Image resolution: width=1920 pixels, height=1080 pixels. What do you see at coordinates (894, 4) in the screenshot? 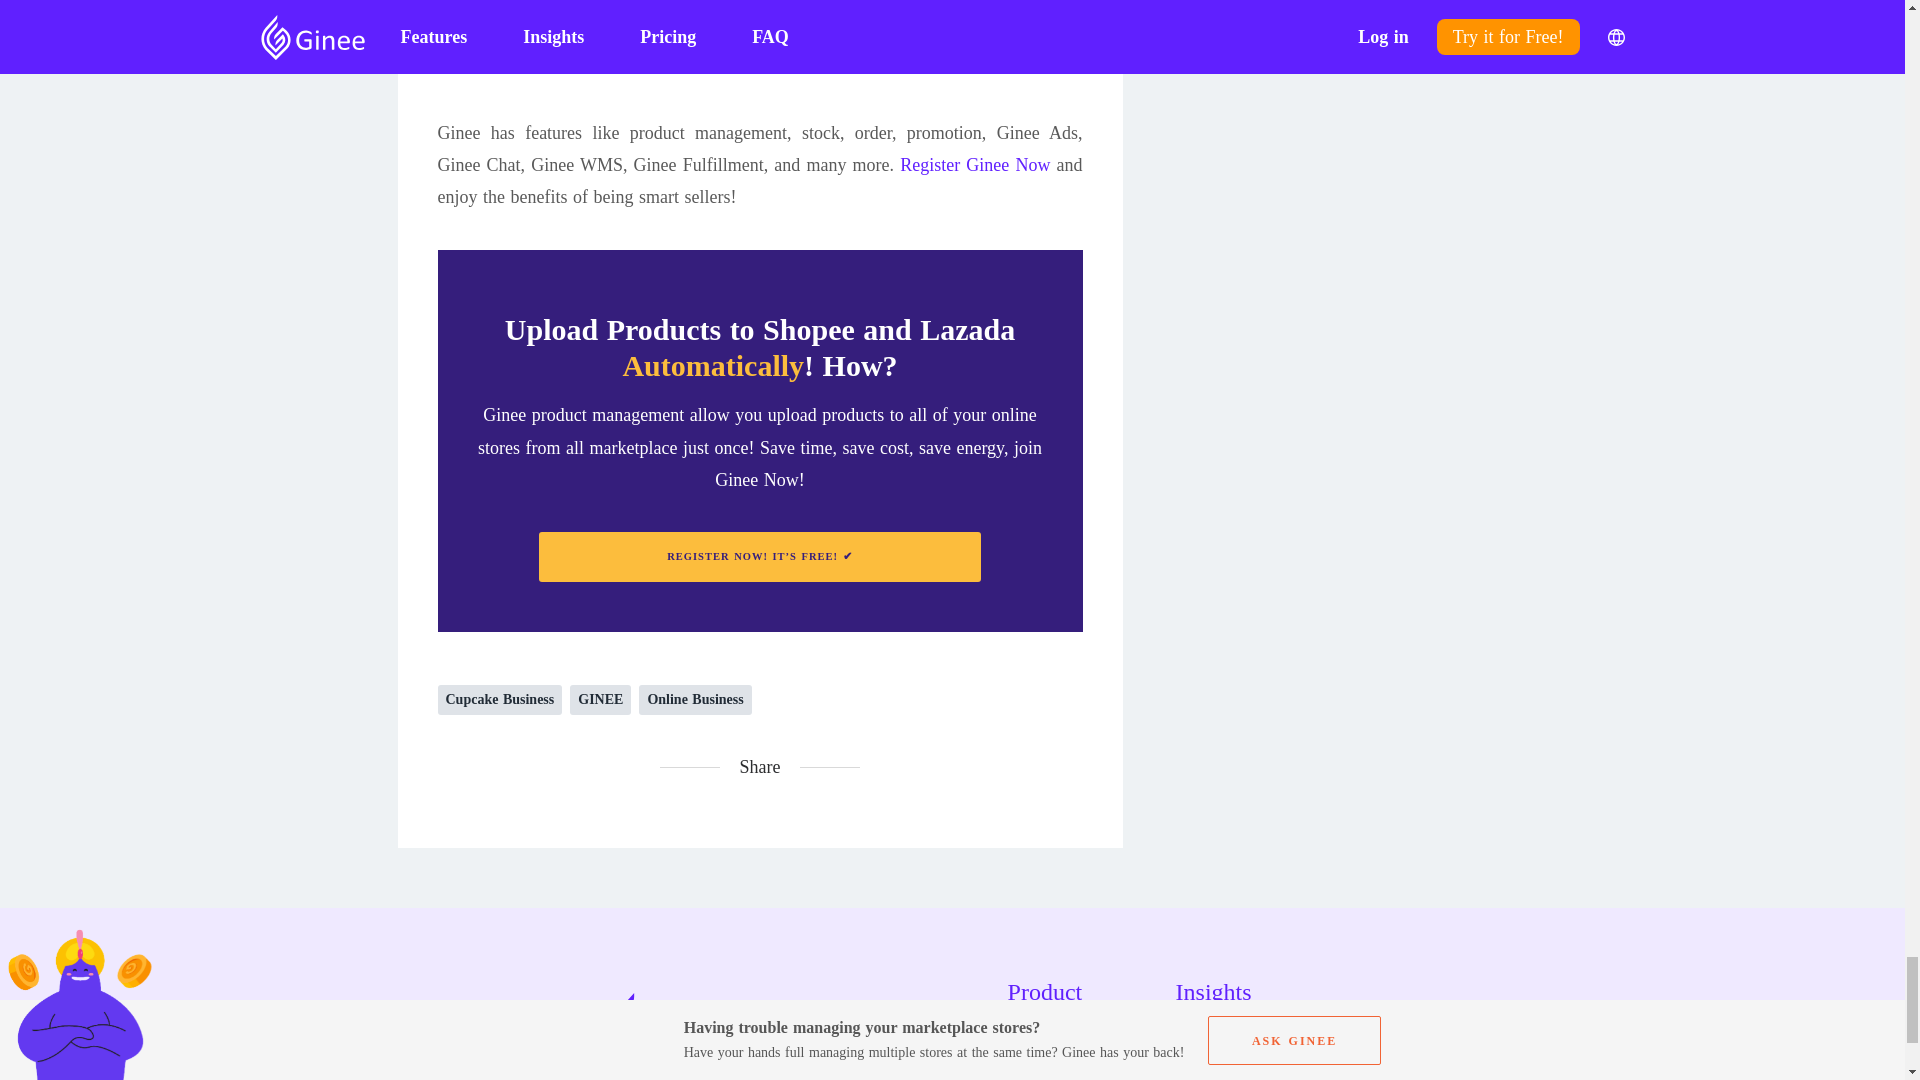
I see `Ginee Philippines` at bounding box center [894, 4].